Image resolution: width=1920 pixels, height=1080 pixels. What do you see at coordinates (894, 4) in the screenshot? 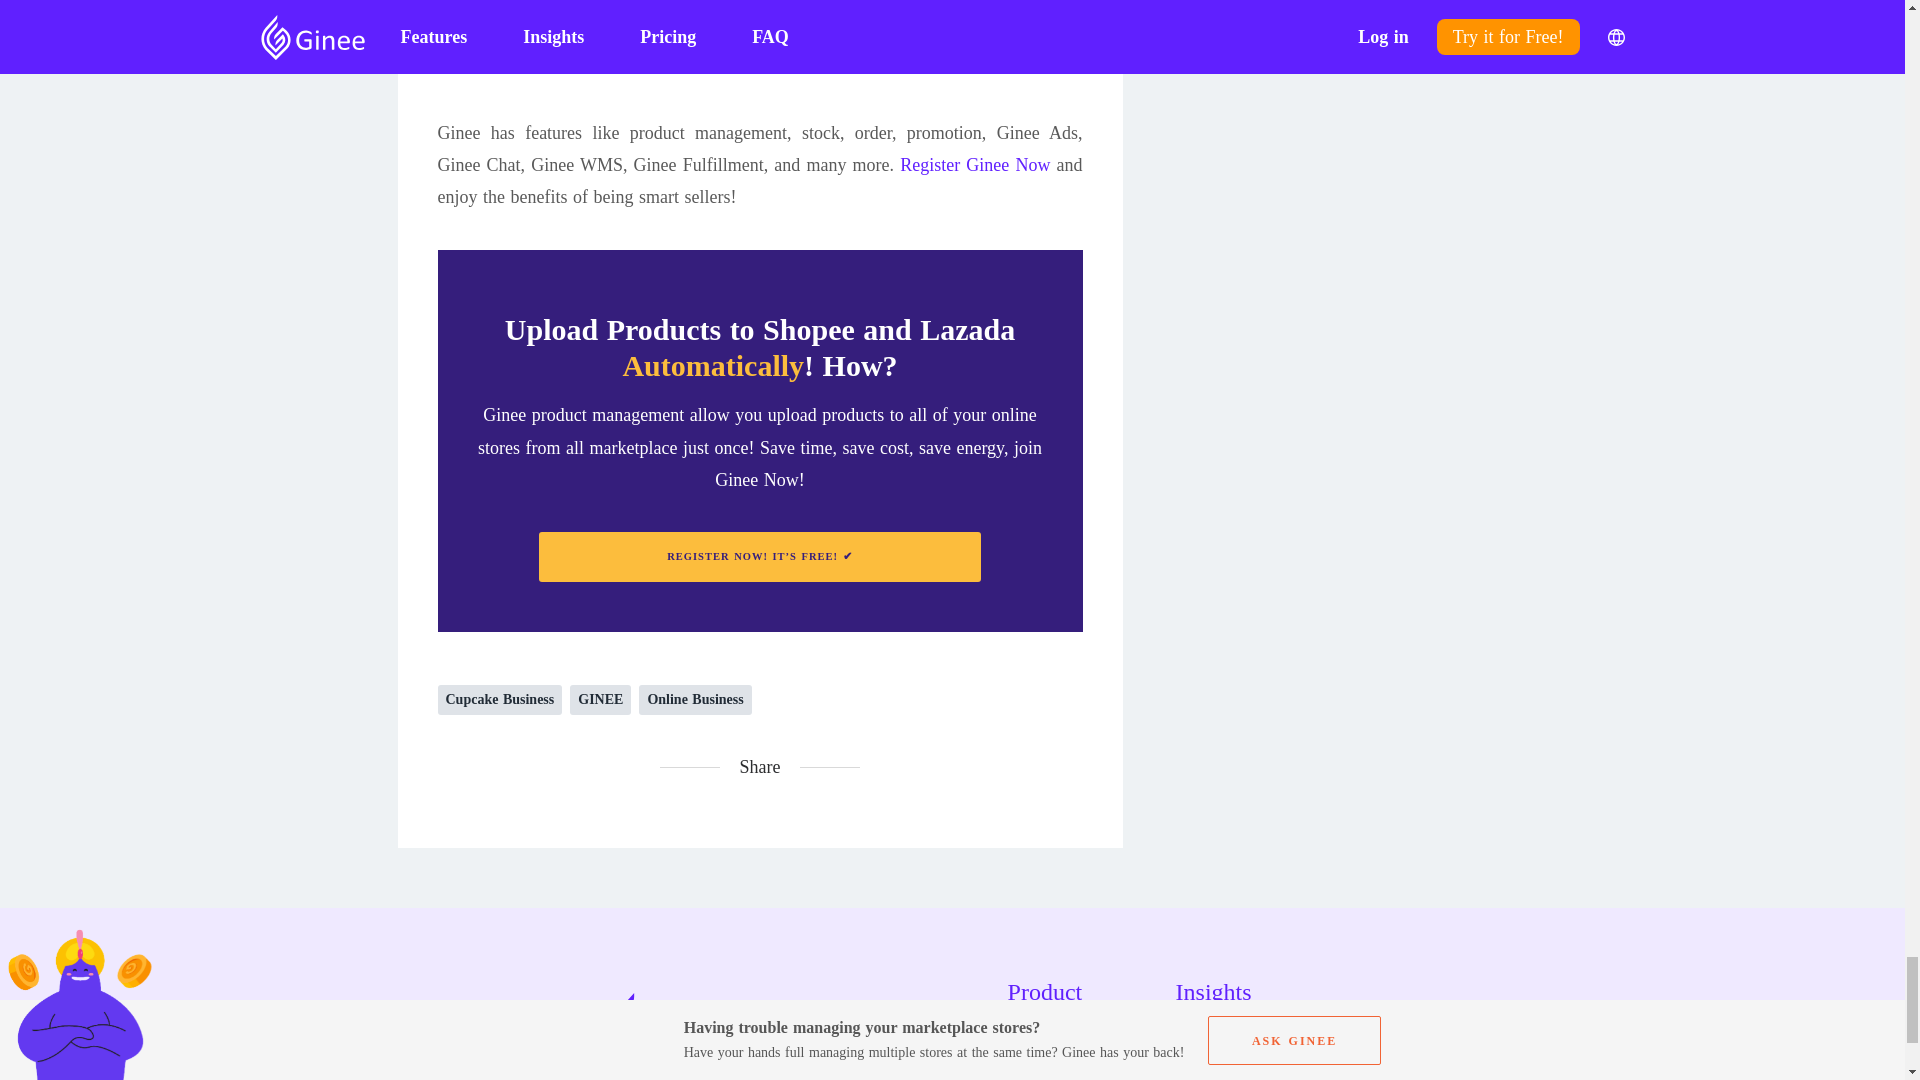
I see `Ginee Philippines` at bounding box center [894, 4].